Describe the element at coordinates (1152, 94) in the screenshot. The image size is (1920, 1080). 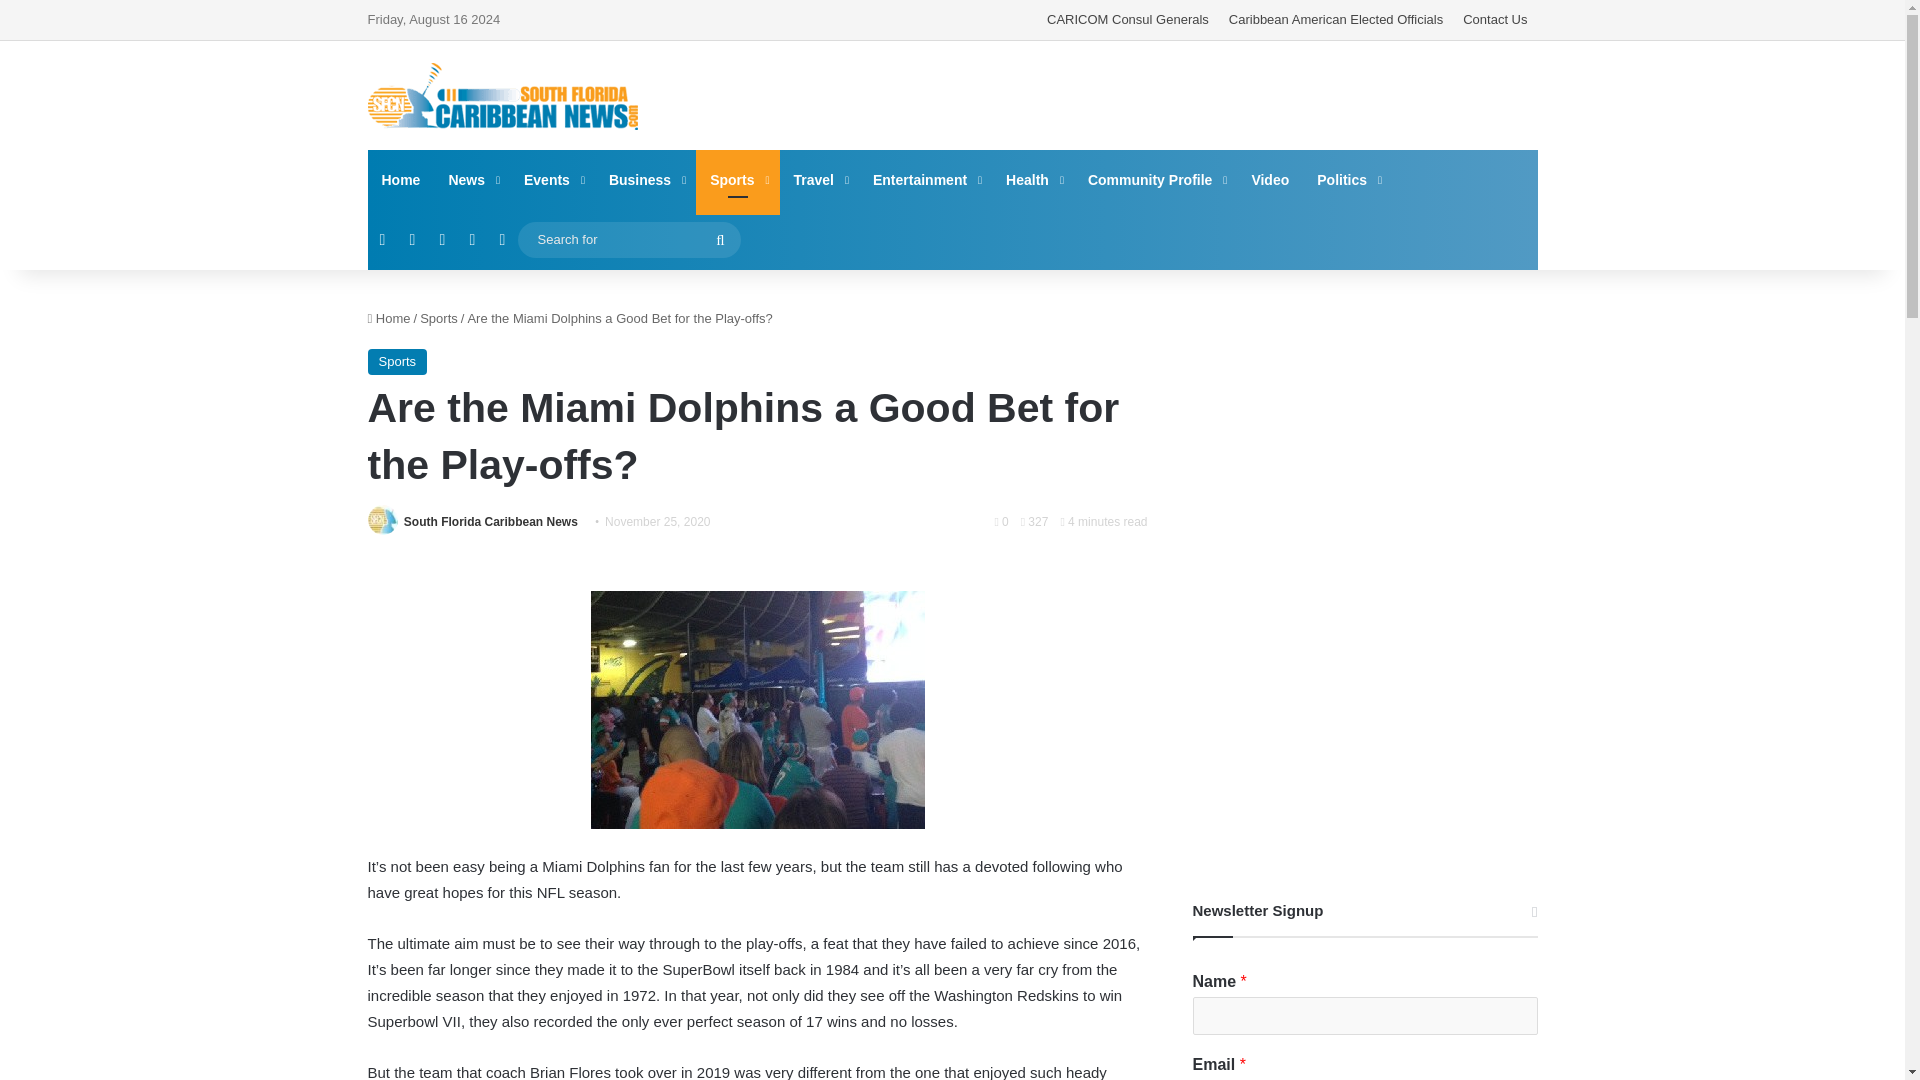
I see `3rd party ad content` at that location.